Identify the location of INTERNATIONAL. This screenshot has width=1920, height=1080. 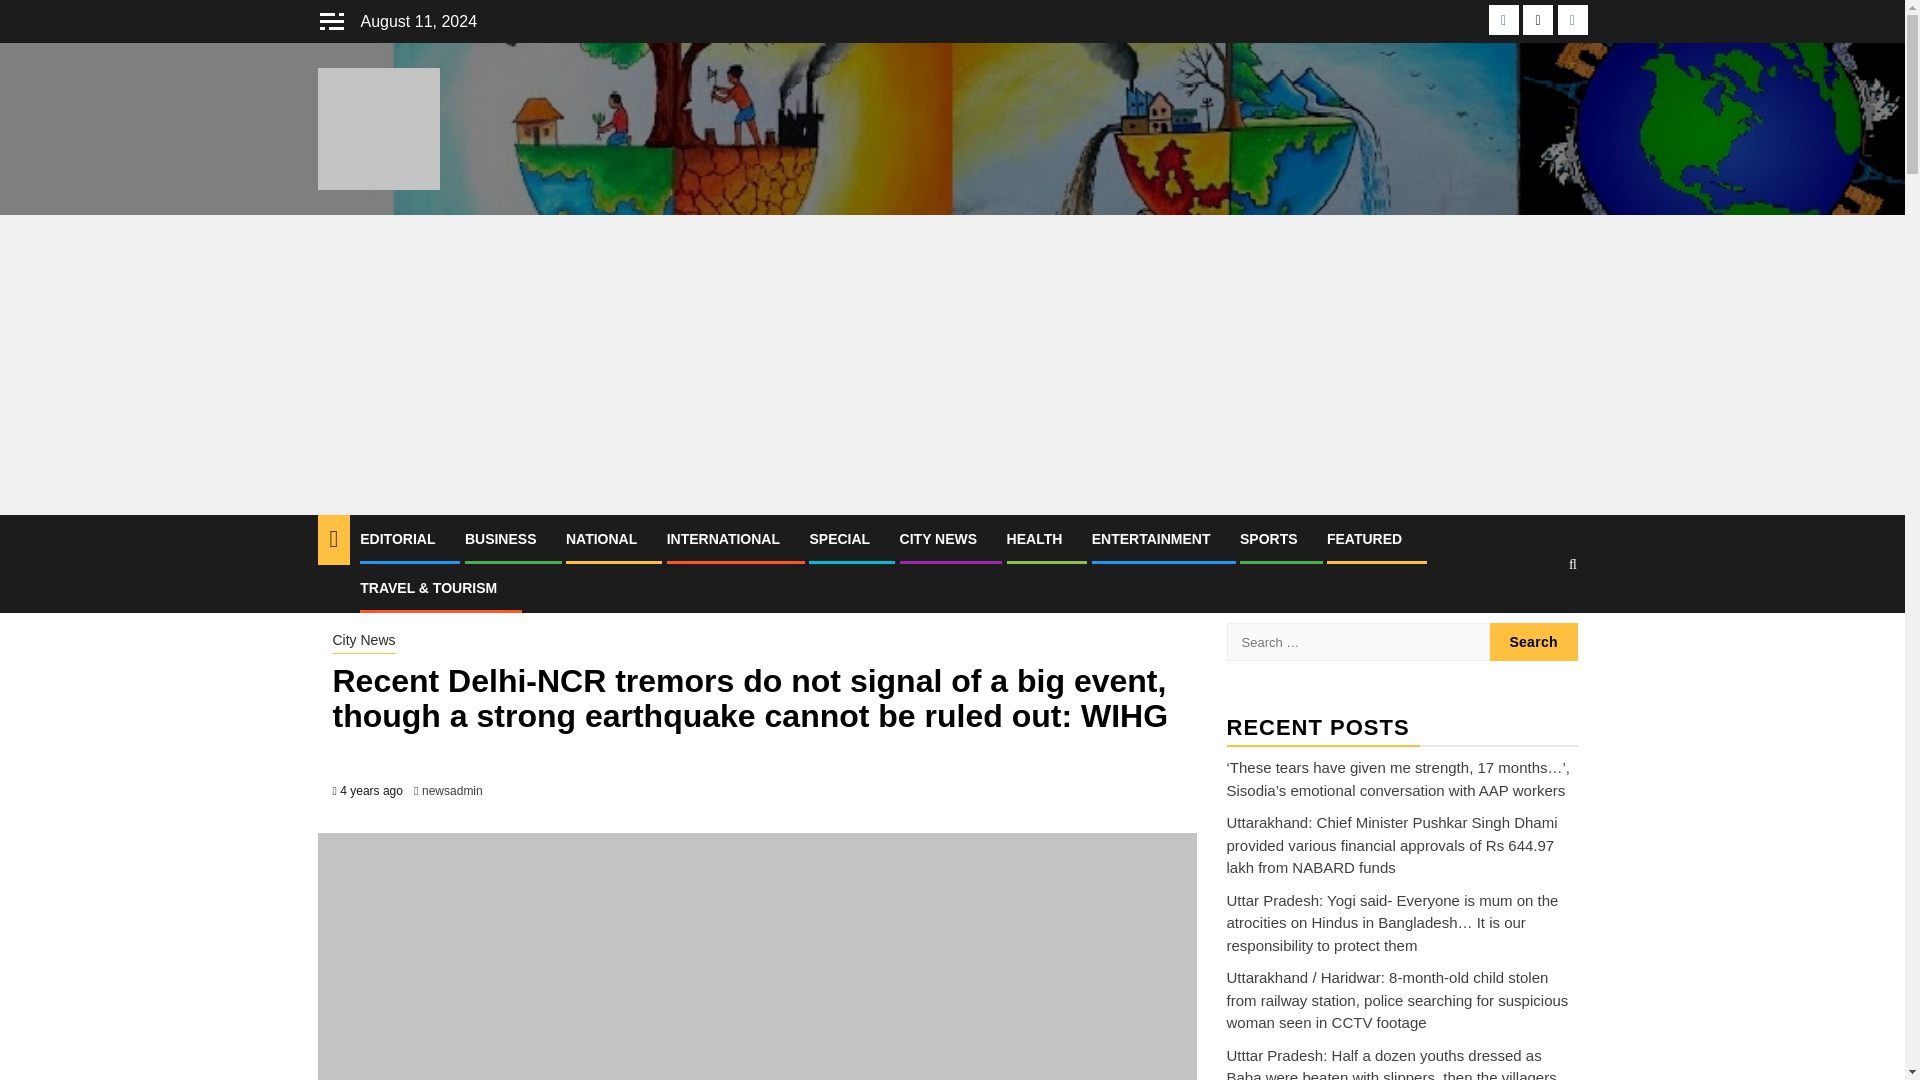
(722, 538).